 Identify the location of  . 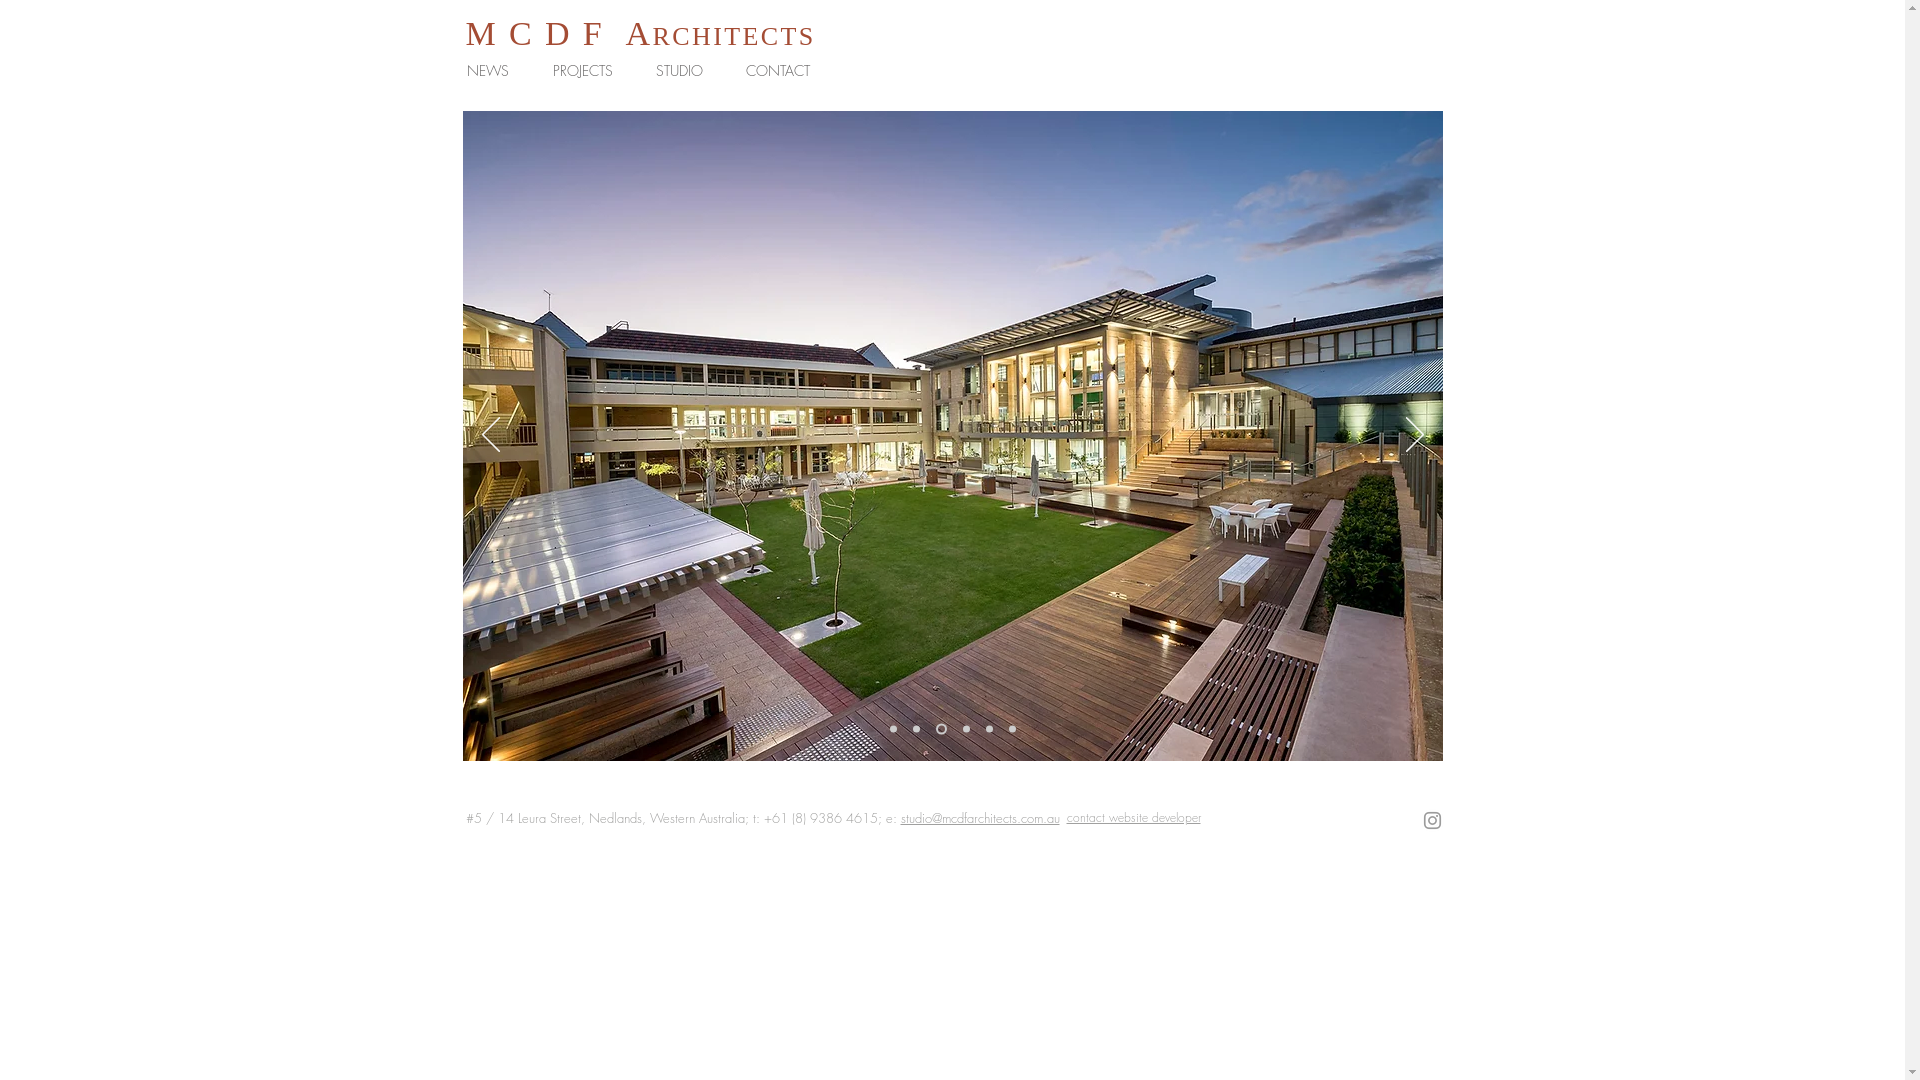
(614, 34).